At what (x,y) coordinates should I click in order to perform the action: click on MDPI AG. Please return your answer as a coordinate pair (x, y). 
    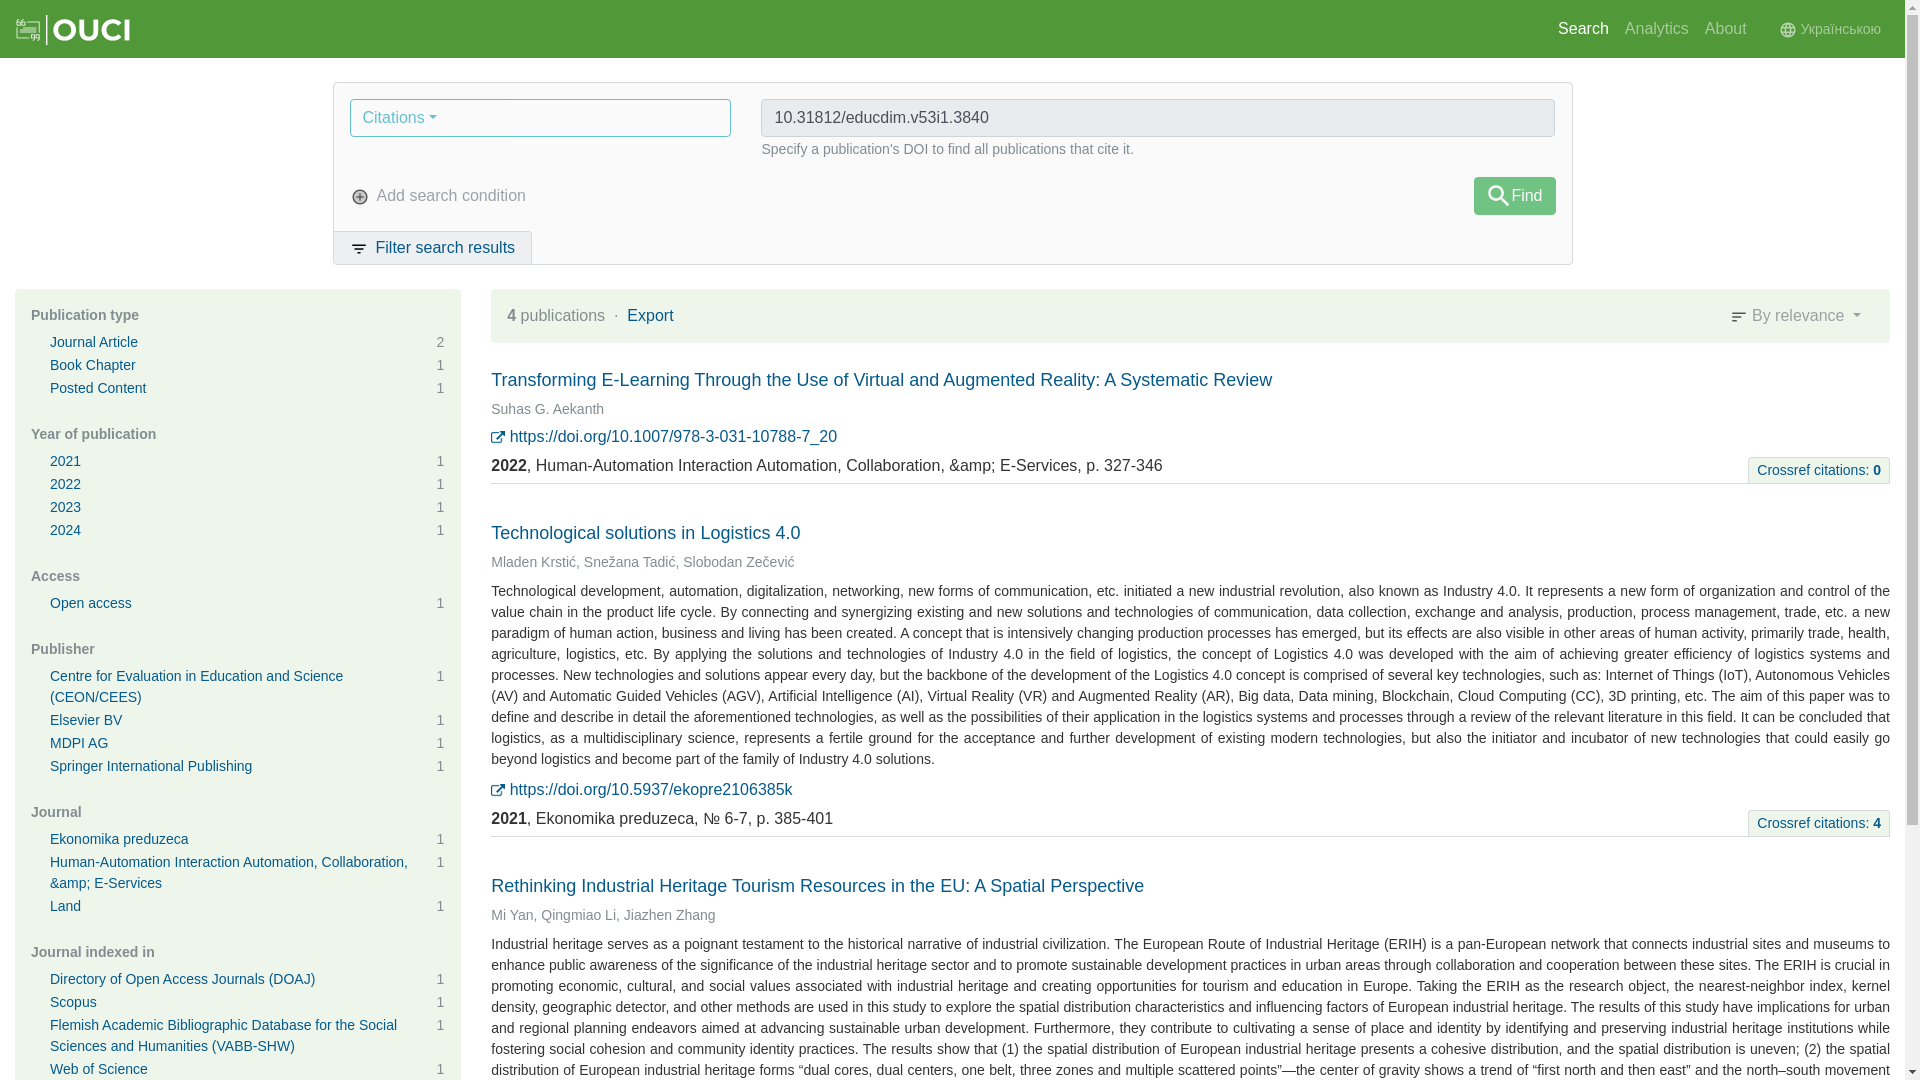
    Looking at the image, I should click on (78, 742).